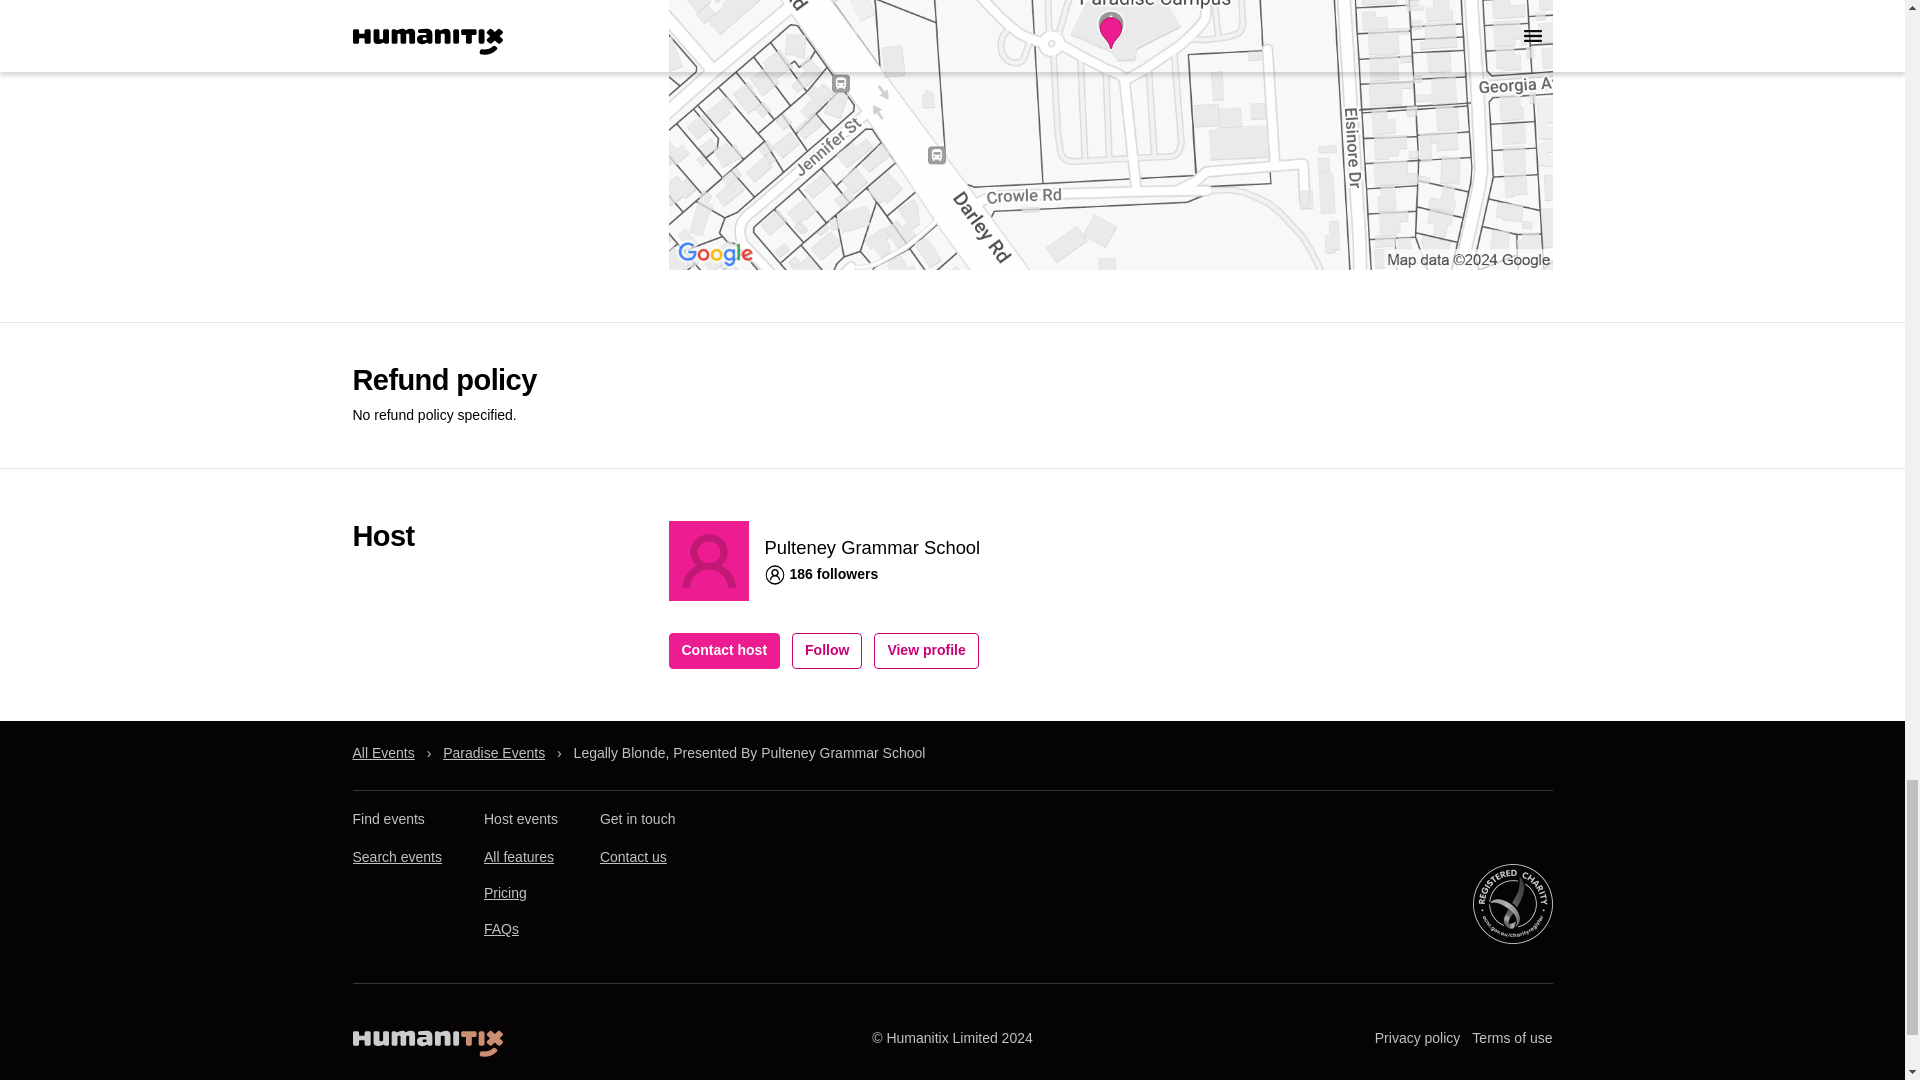  What do you see at coordinates (494, 753) in the screenshot?
I see `Paradise Events` at bounding box center [494, 753].